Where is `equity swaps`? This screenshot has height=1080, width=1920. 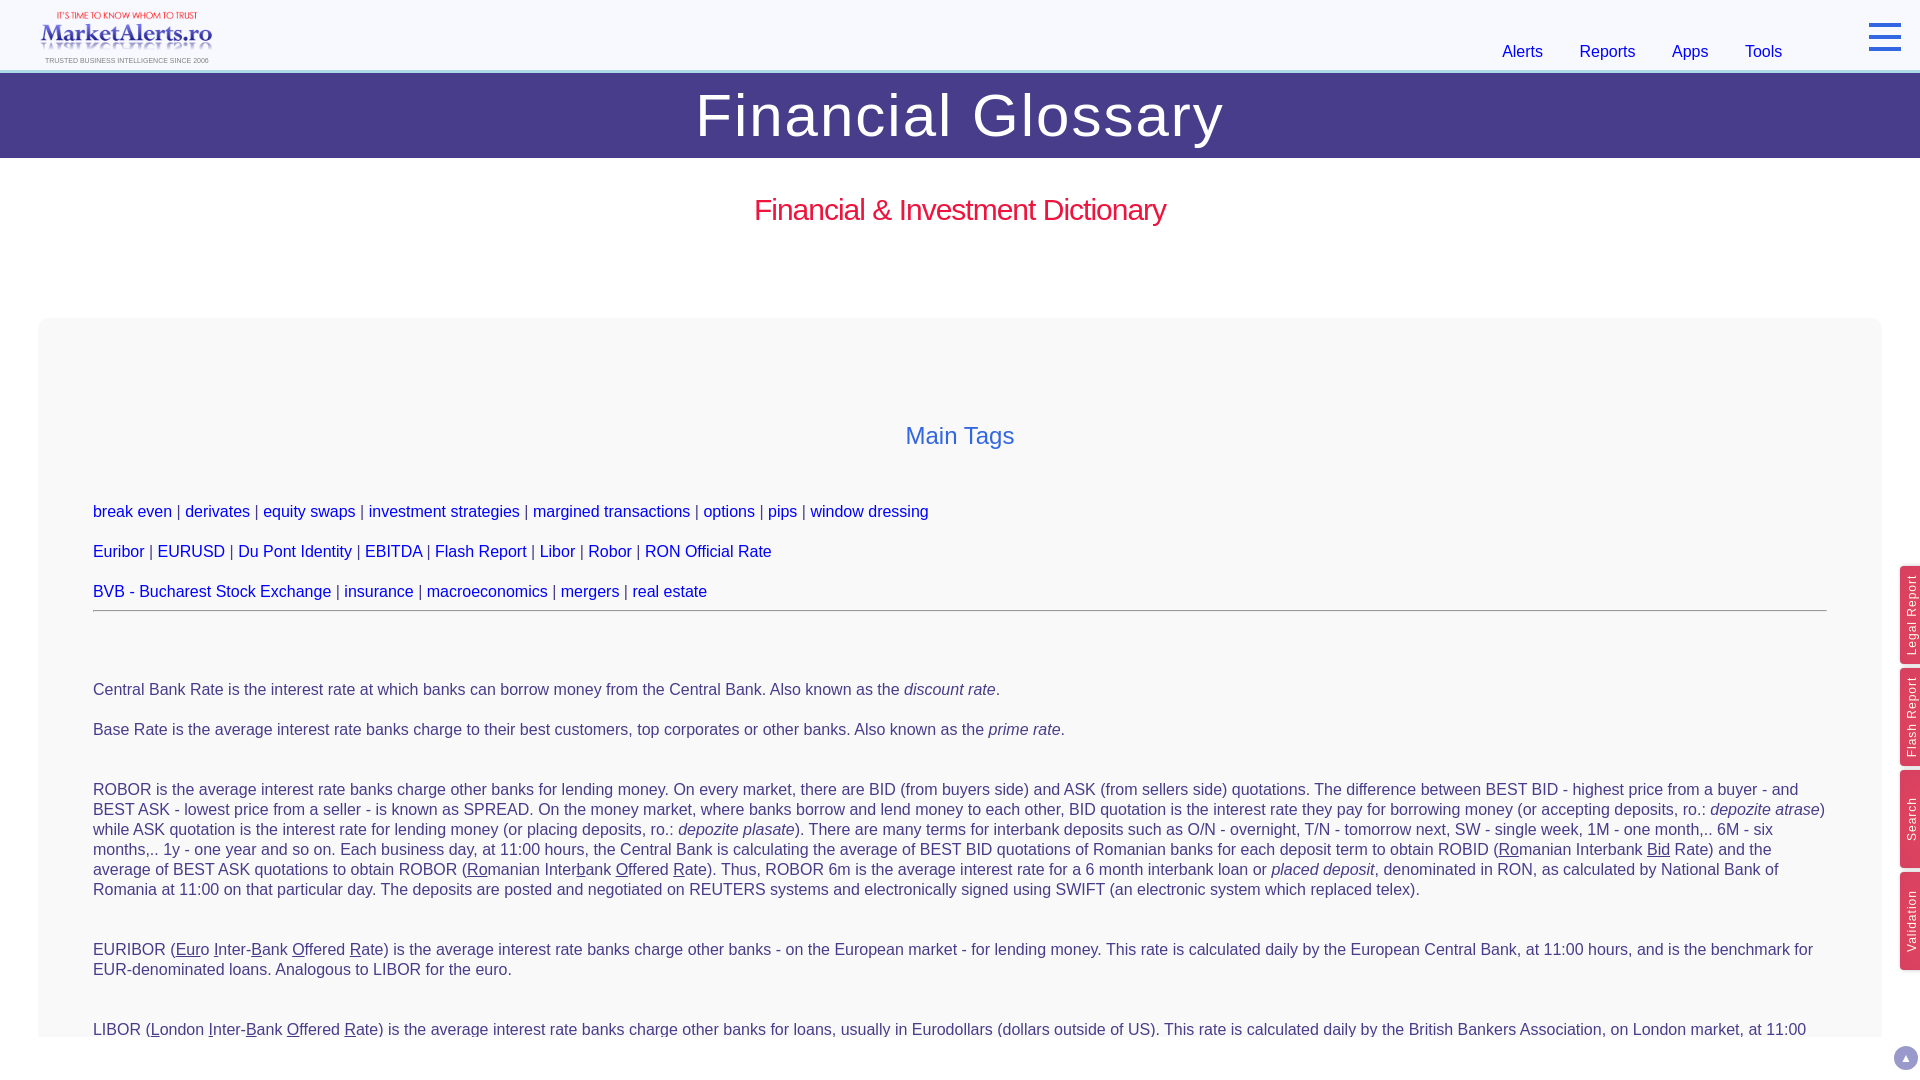
equity swaps is located at coordinates (309, 511).